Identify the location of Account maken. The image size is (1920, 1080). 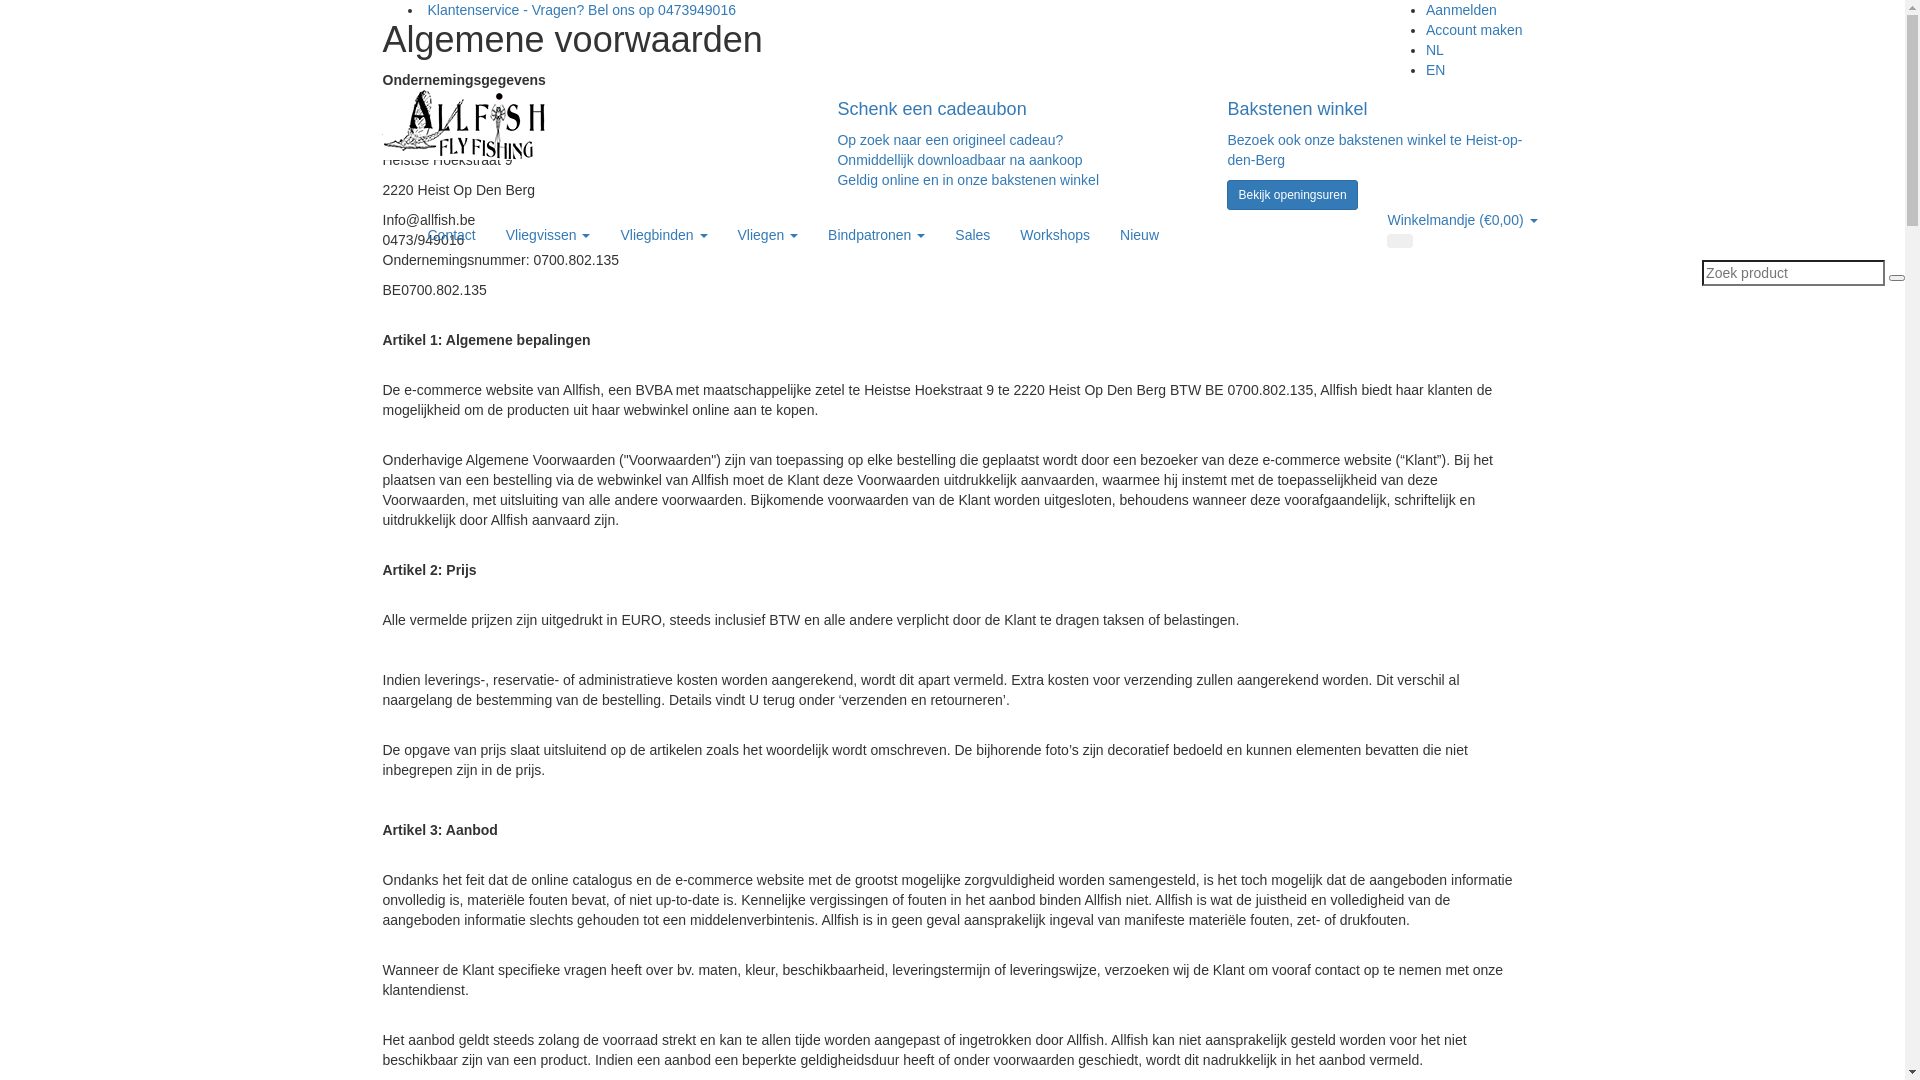
(1474, 30).